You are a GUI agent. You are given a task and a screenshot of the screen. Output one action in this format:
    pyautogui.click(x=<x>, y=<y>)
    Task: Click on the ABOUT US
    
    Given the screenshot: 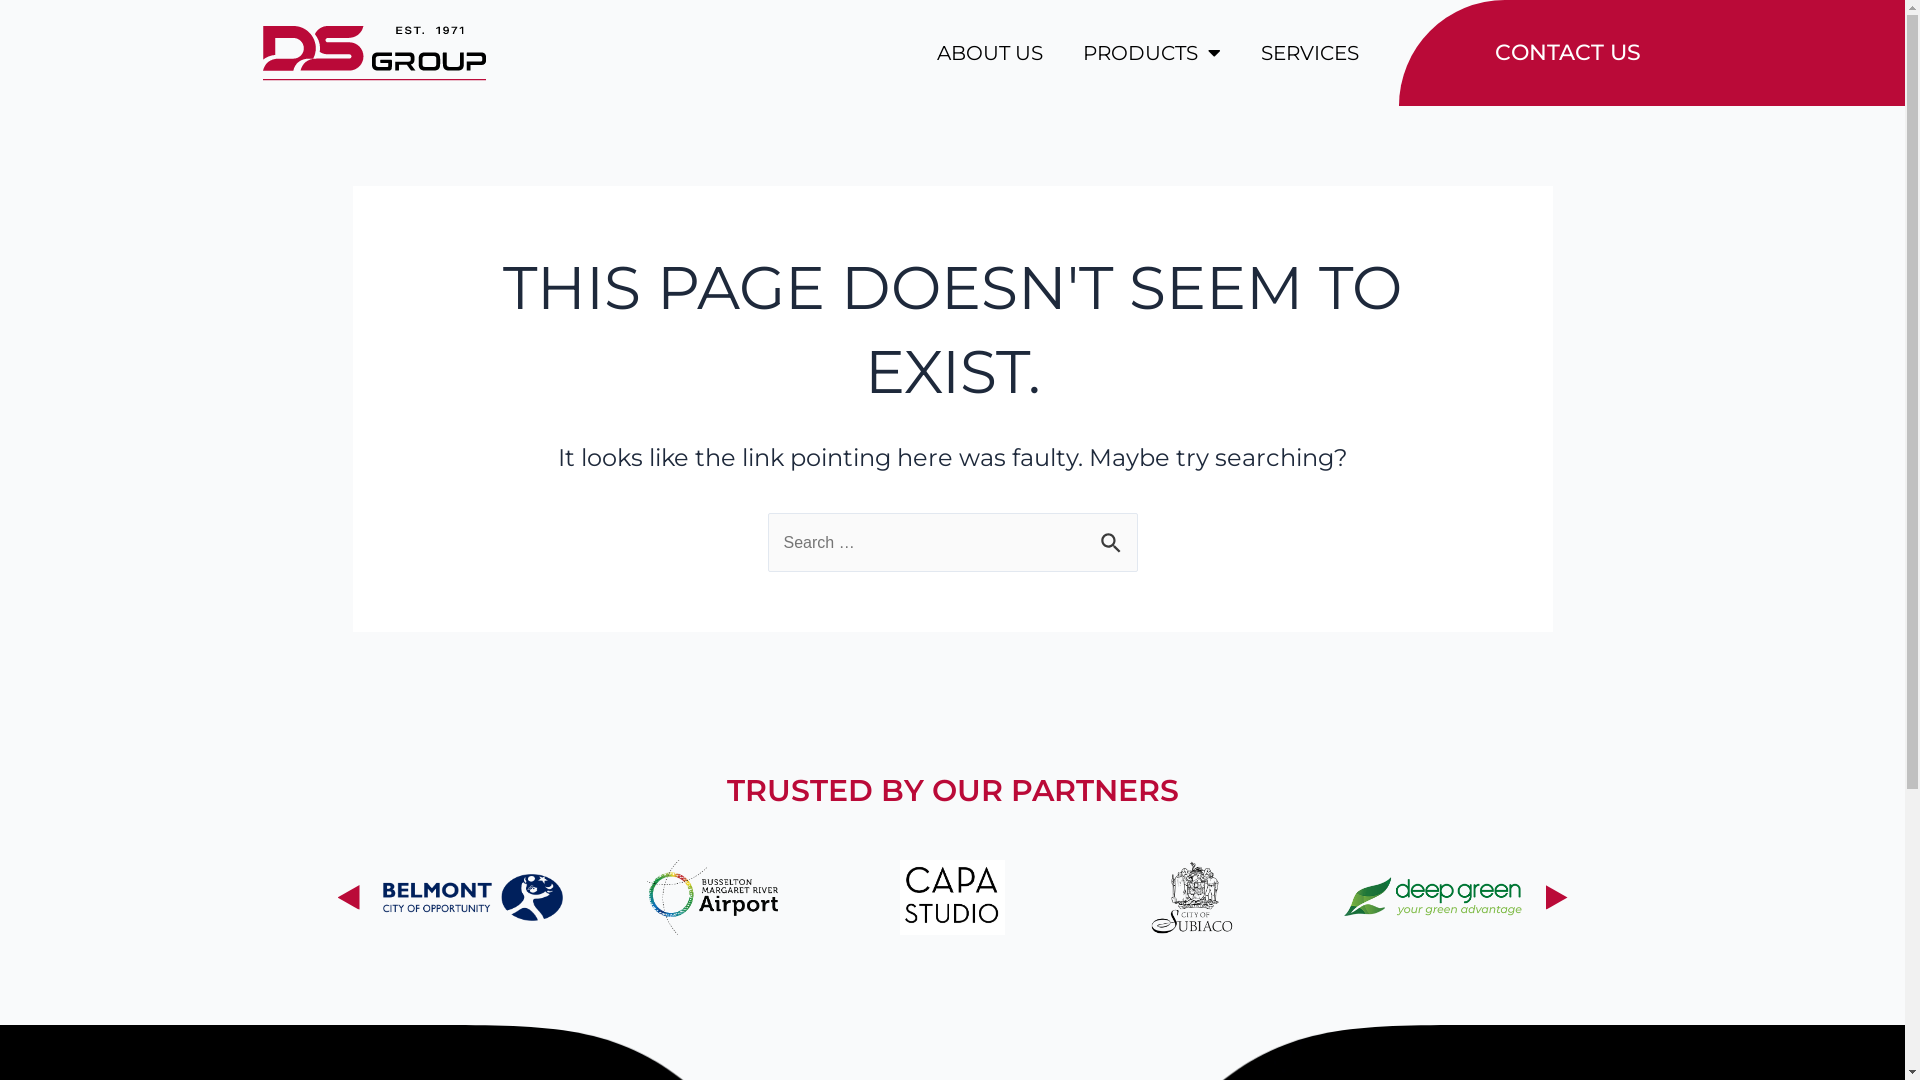 What is the action you would take?
    pyautogui.click(x=989, y=53)
    